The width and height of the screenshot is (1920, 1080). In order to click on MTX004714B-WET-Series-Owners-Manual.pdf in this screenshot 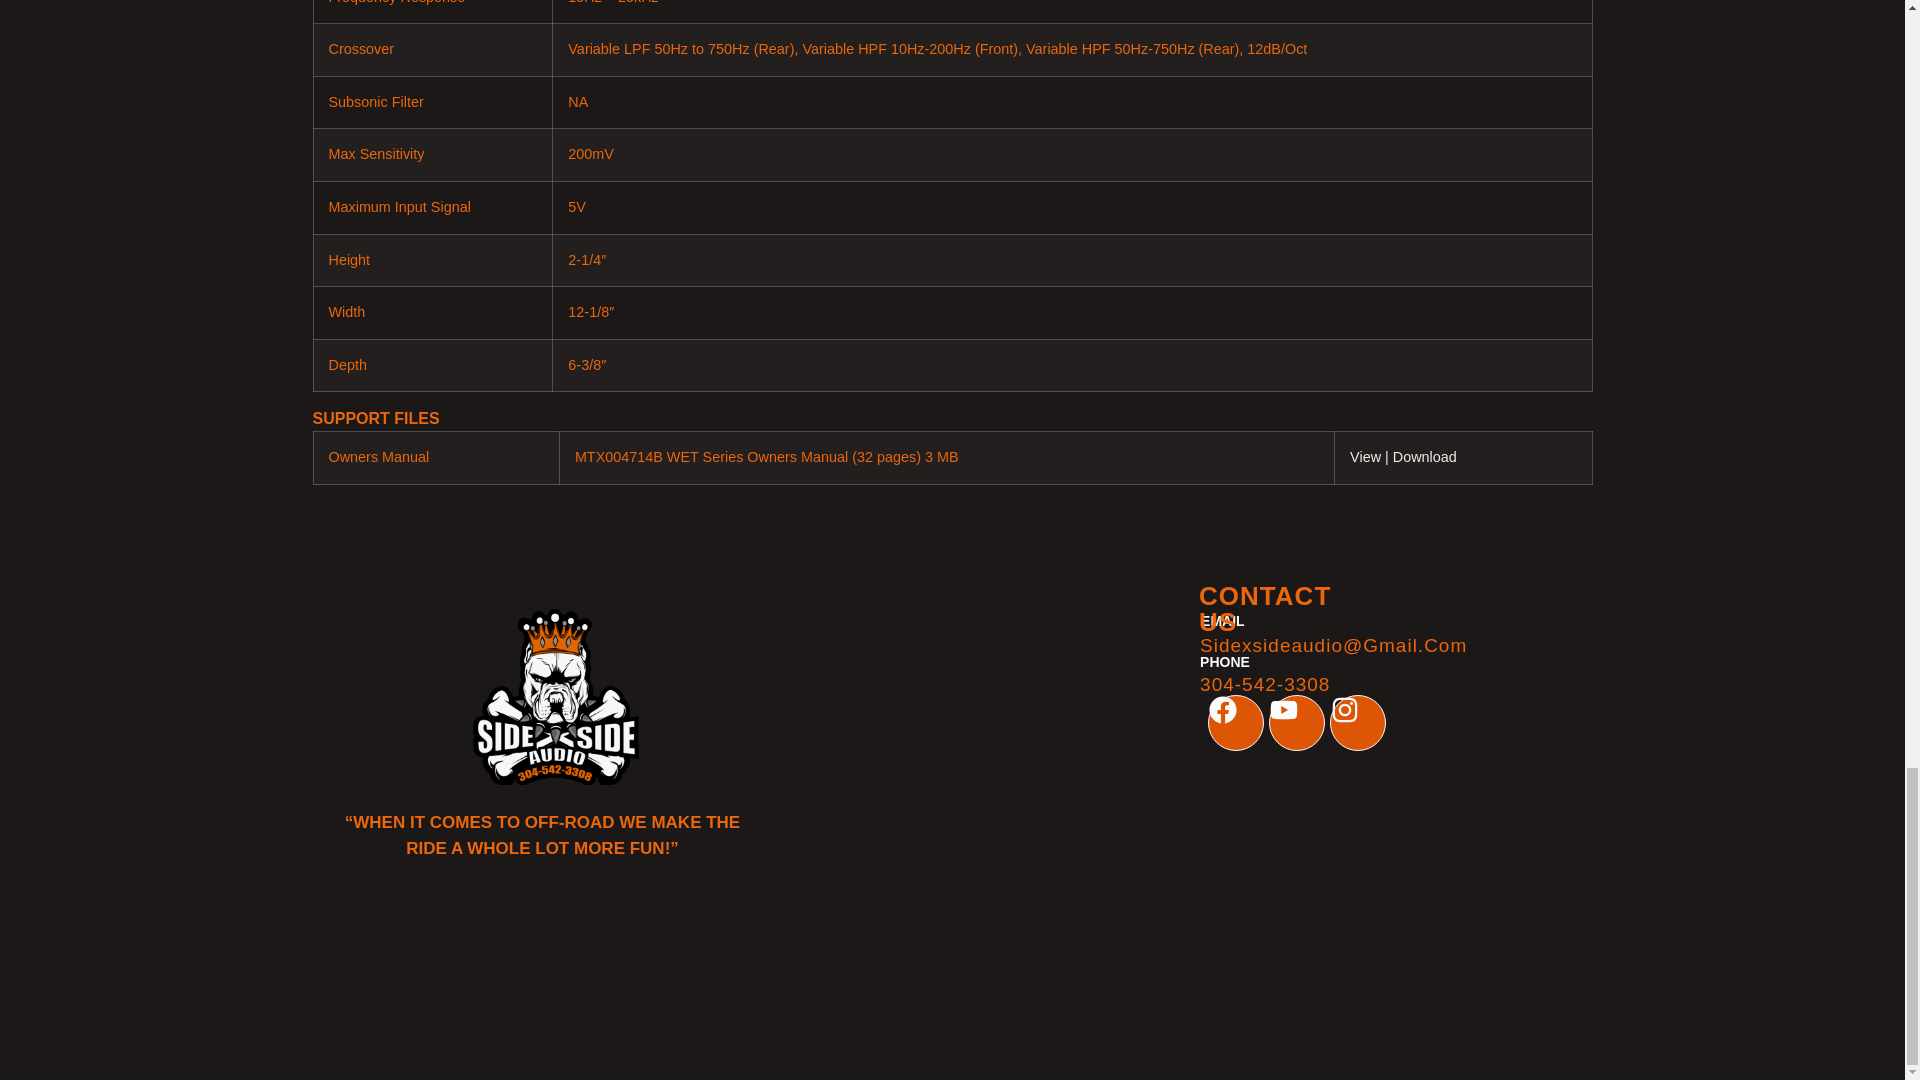, I will do `click(1425, 457)`.